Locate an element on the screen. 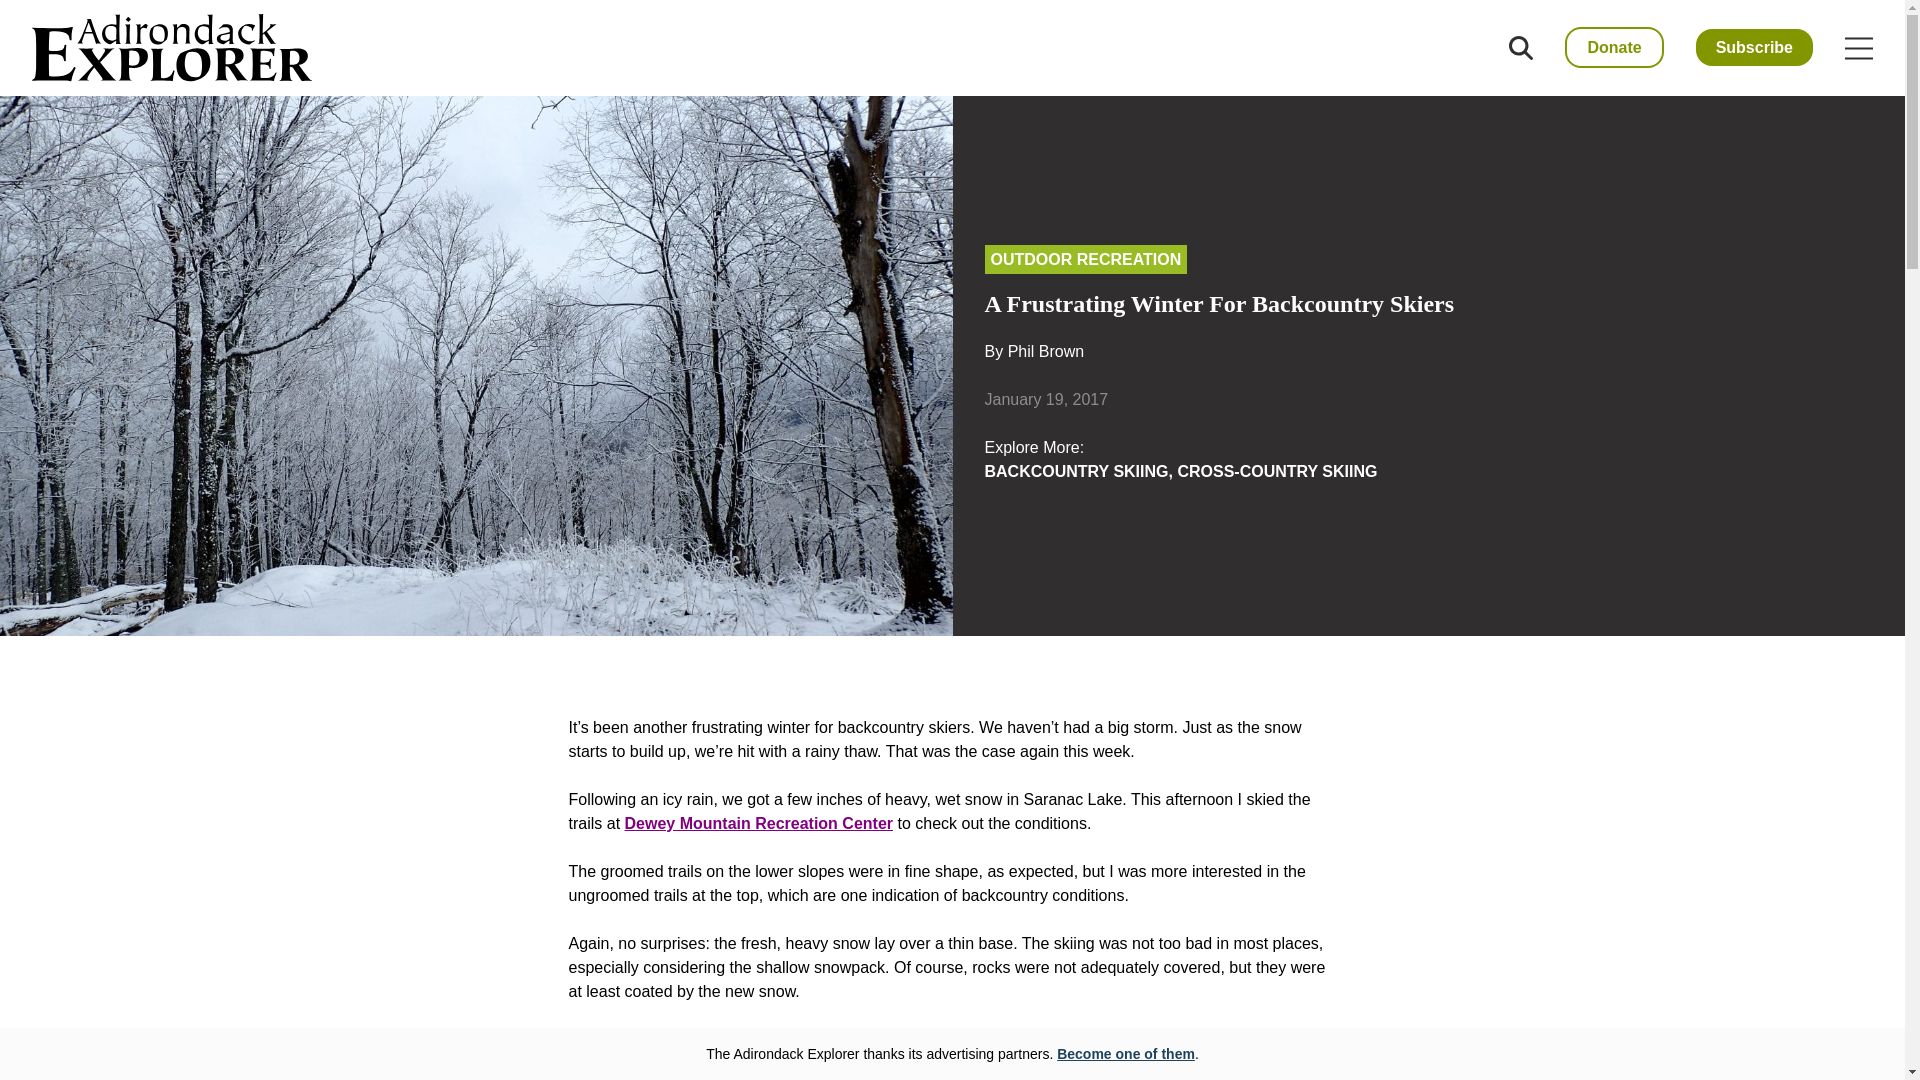 The height and width of the screenshot is (1080, 1920). CROSS-COUNTRY SKIING is located at coordinates (1276, 471).